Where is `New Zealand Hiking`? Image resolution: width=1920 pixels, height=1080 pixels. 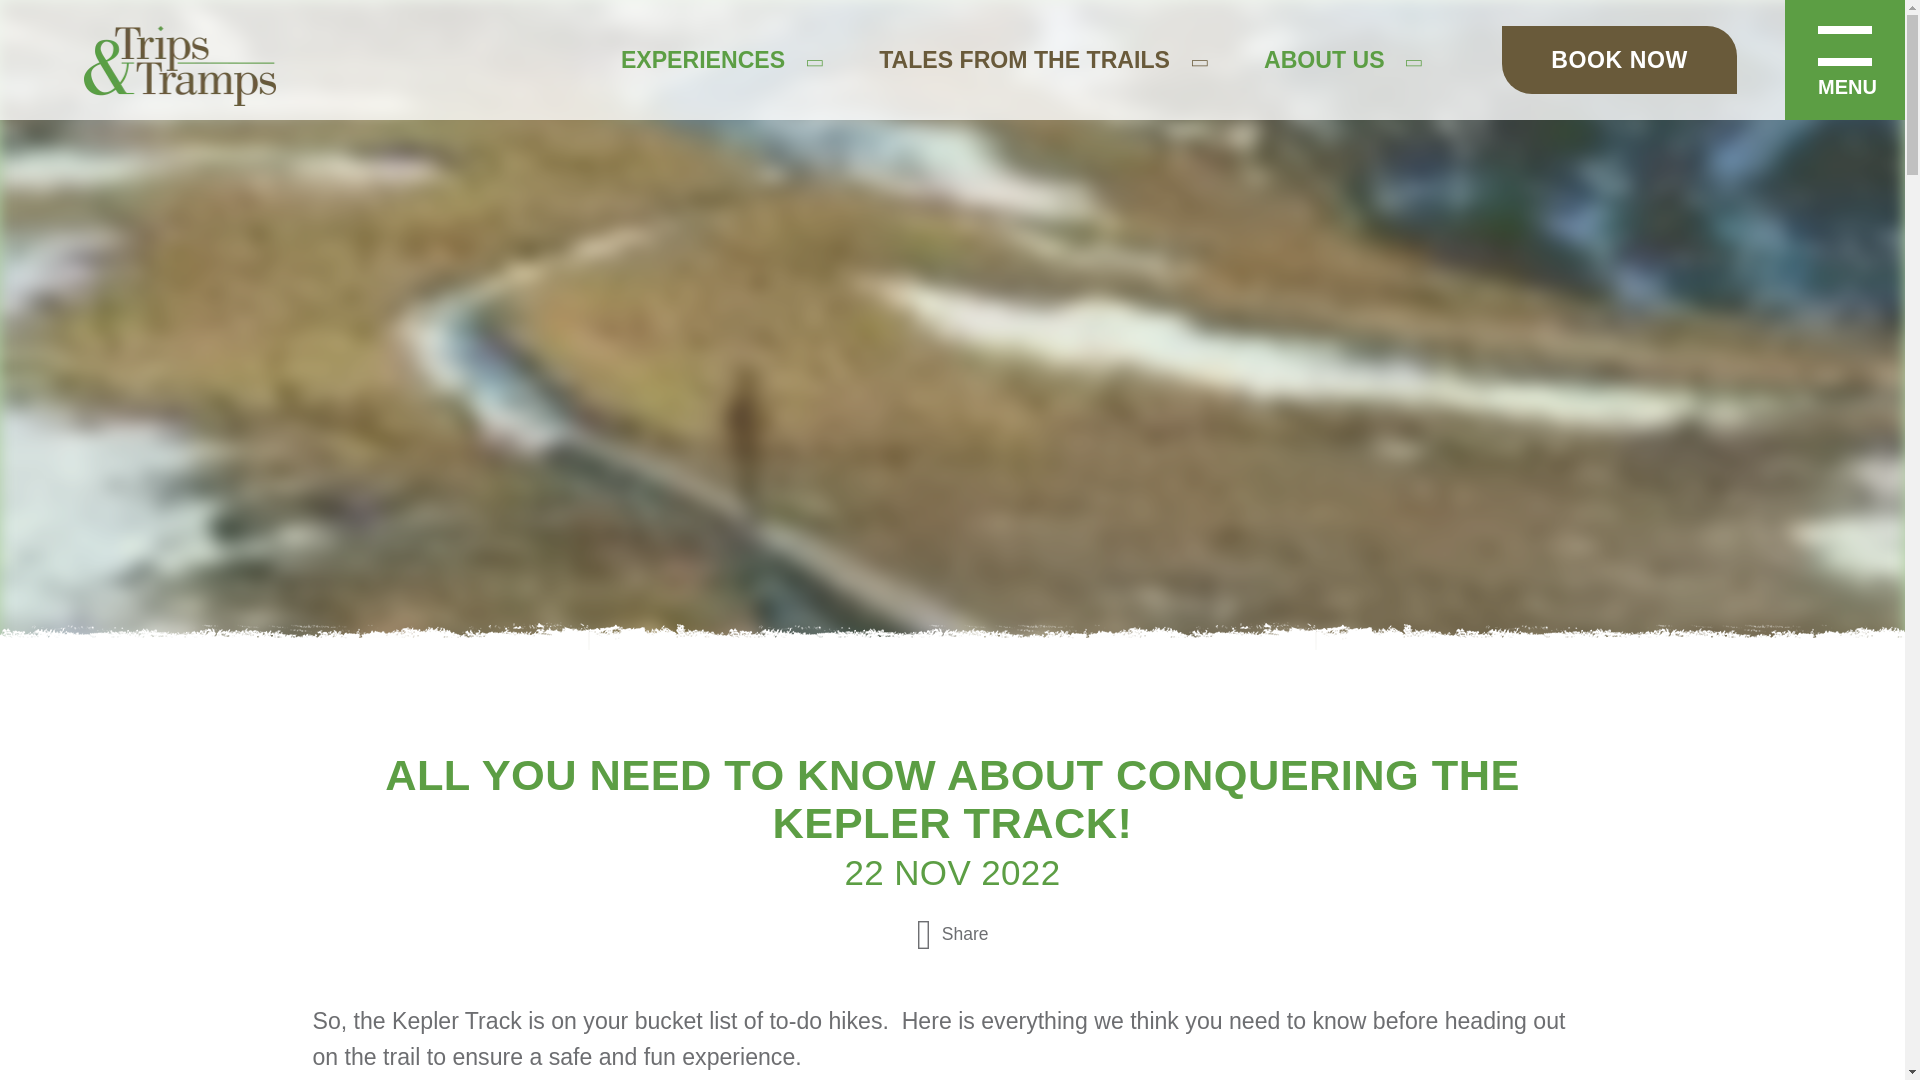
New Zealand Hiking is located at coordinates (122, 534).